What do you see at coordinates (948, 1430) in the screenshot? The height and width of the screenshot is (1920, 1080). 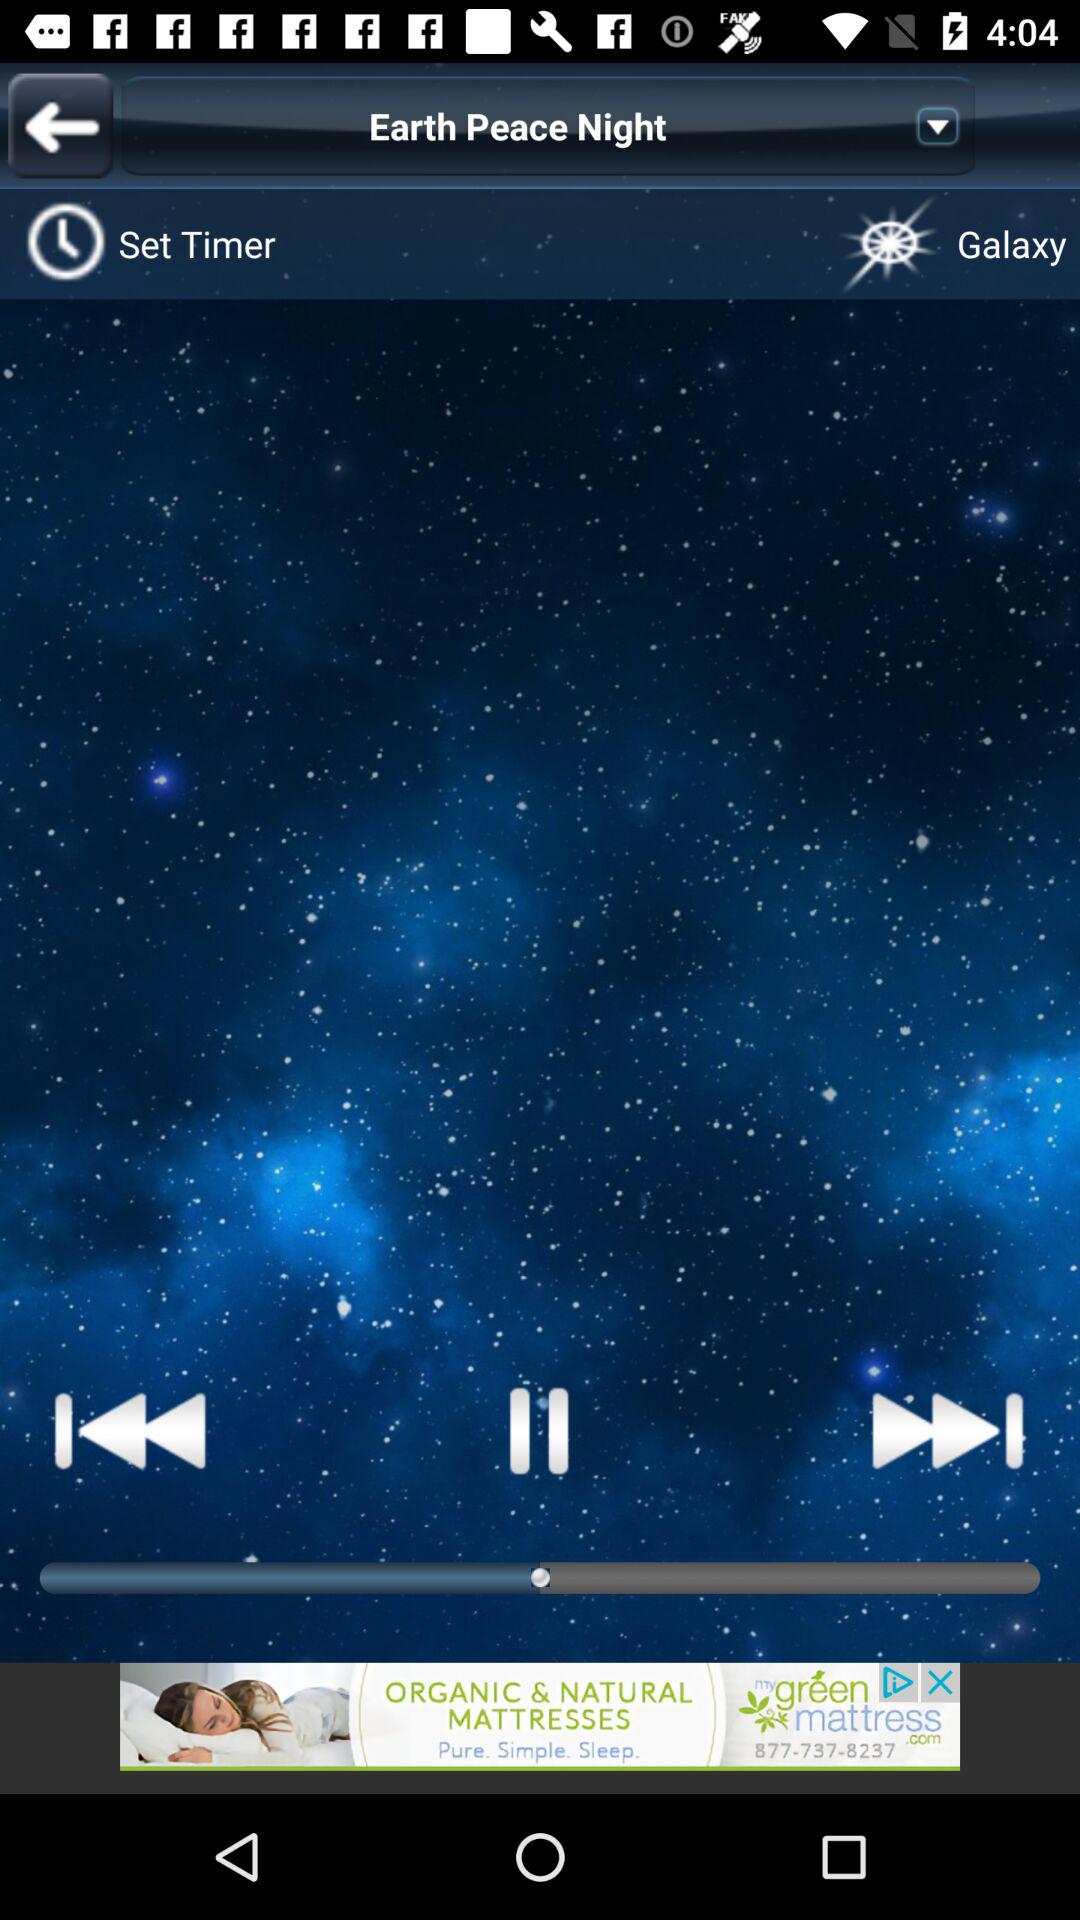 I see `next button` at bounding box center [948, 1430].